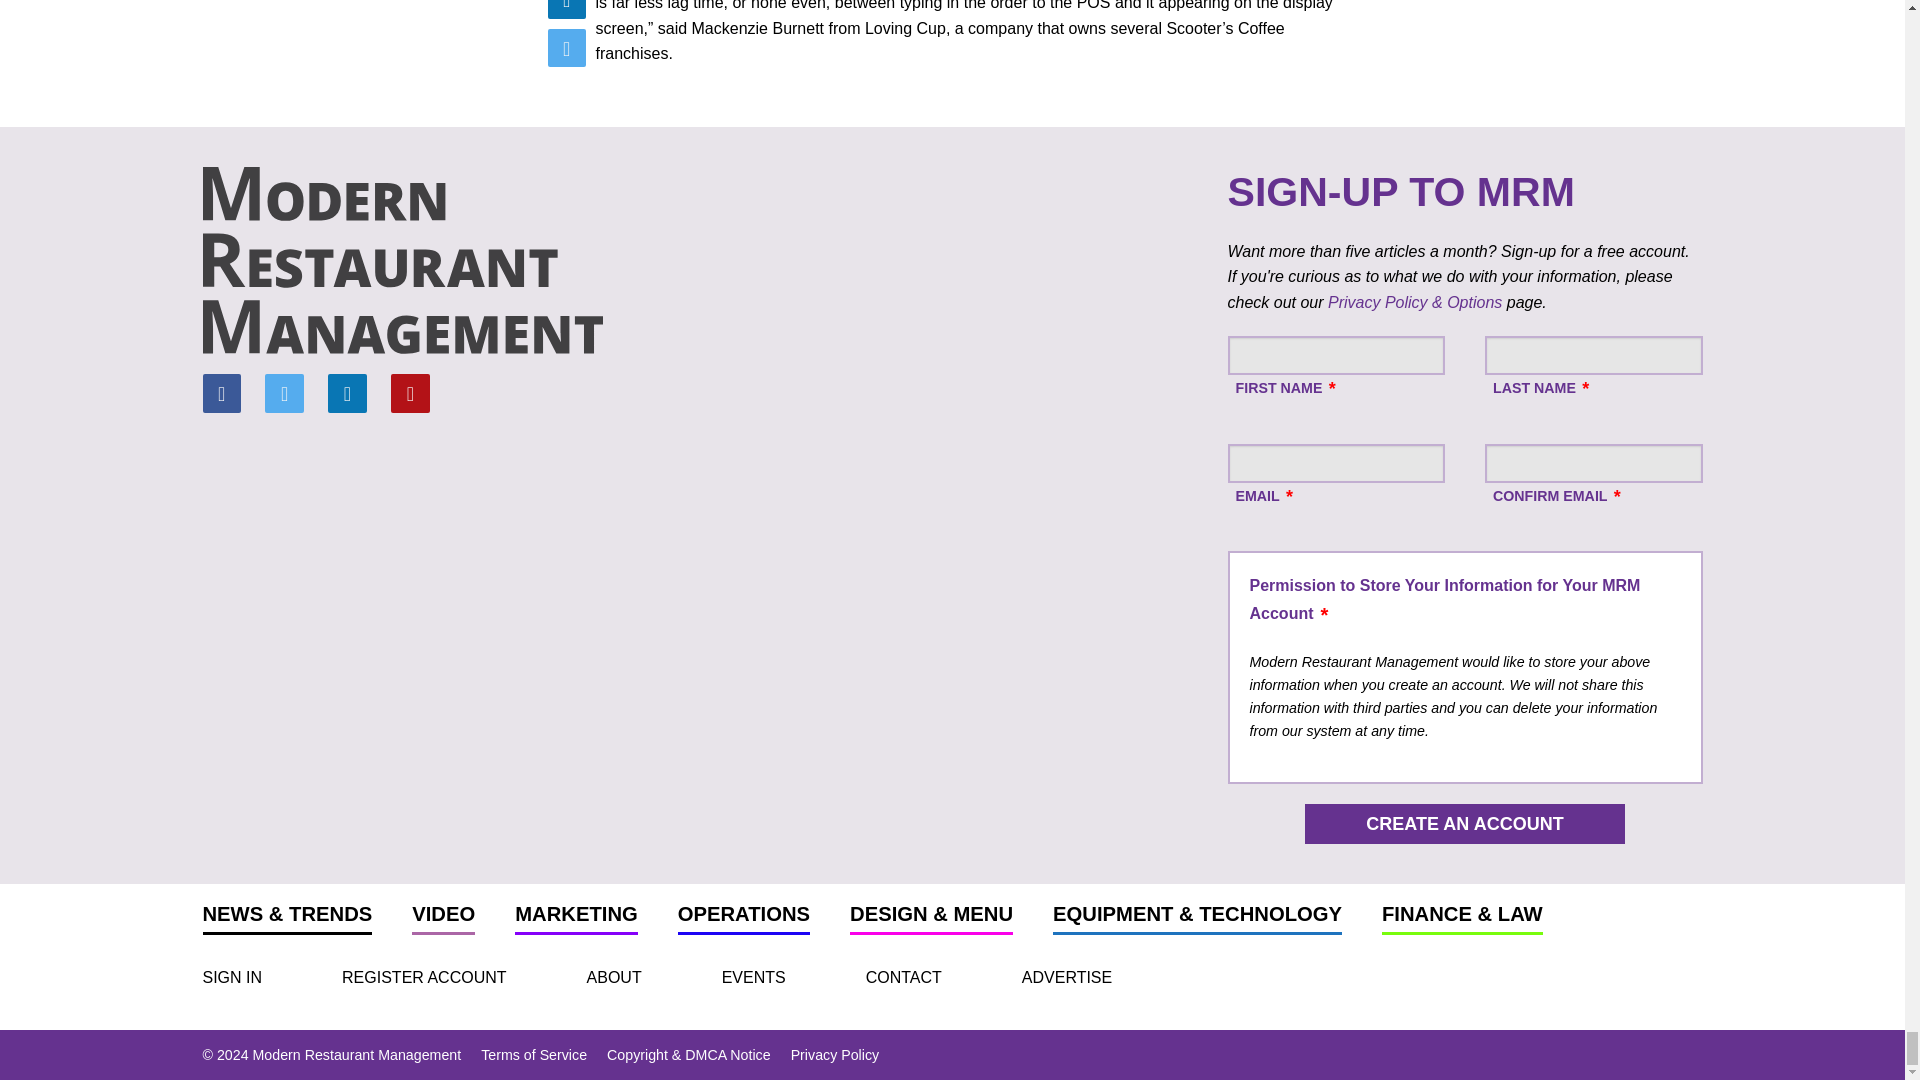 The height and width of the screenshot is (1080, 1920). I want to click on Youtube, so click(410, 392).